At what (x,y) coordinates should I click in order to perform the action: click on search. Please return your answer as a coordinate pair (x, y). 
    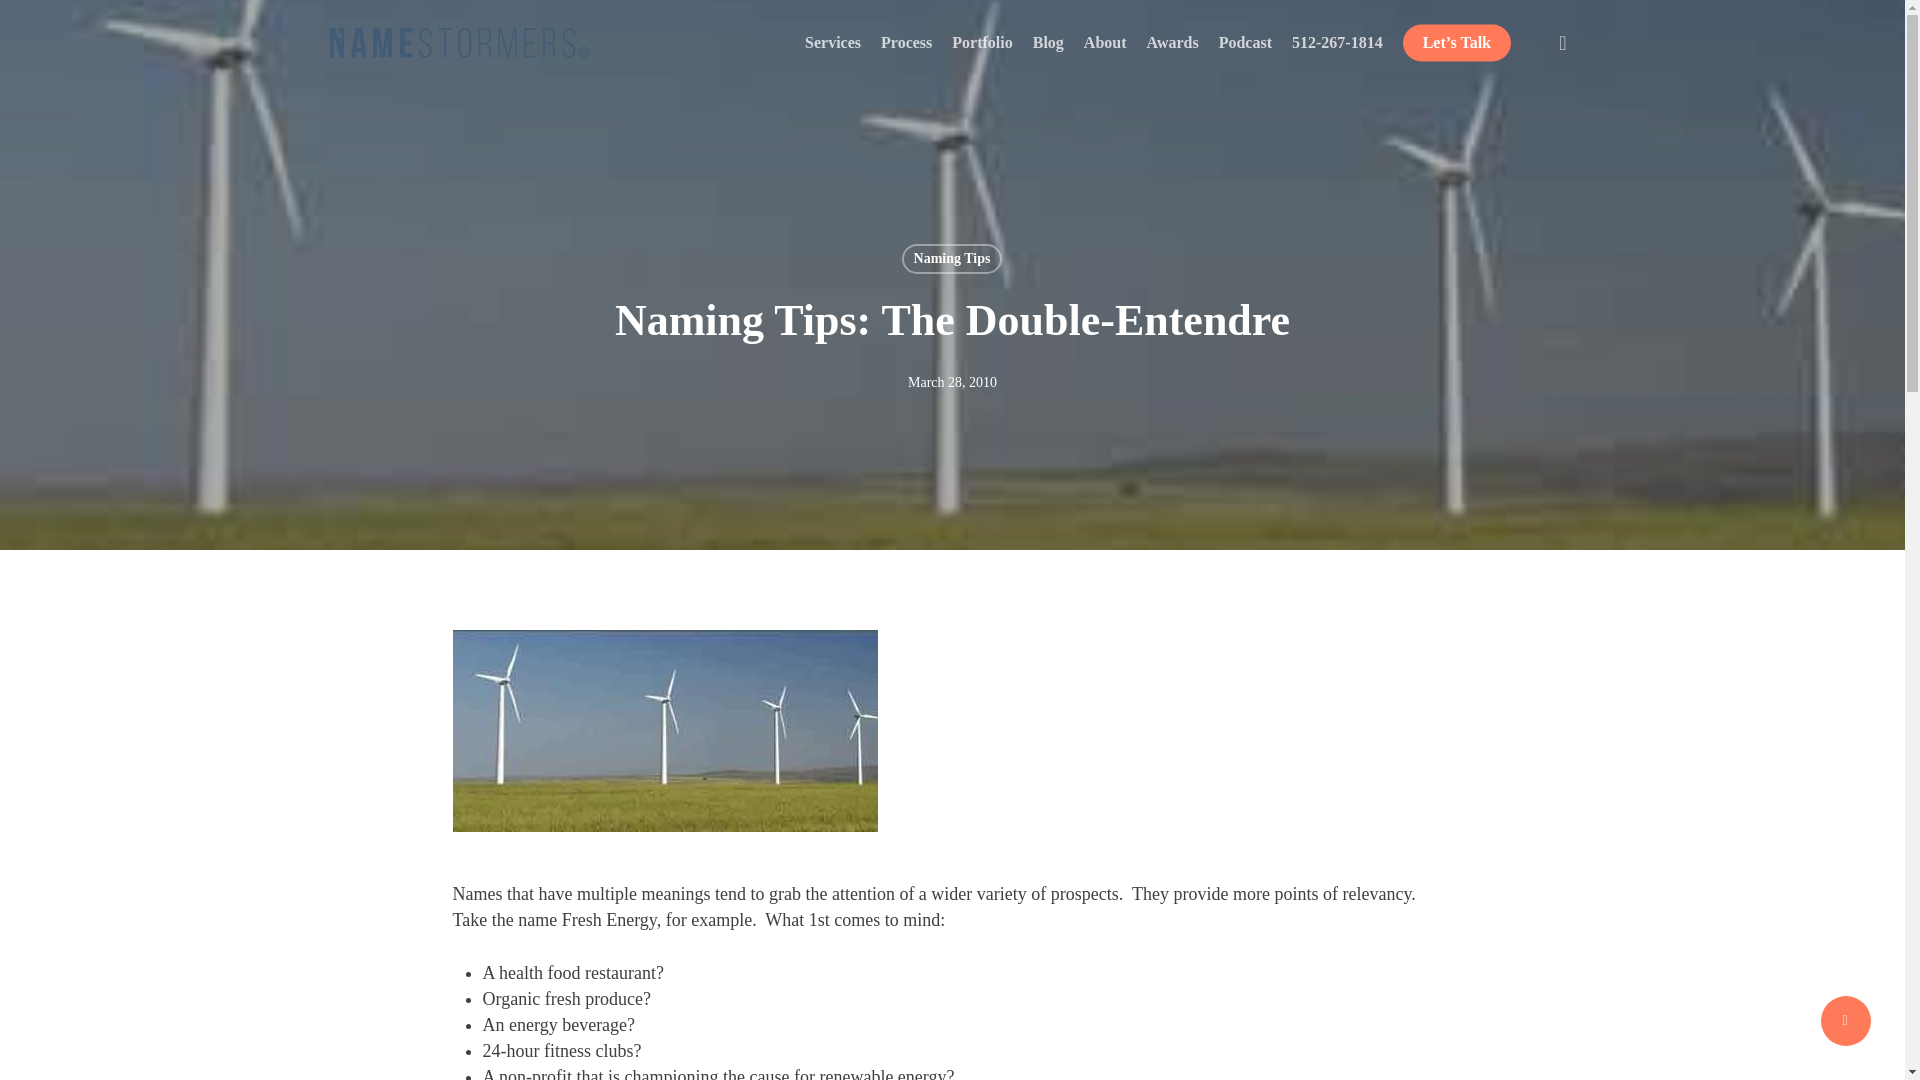
    Looking at the image, I should click on (1562, 42).